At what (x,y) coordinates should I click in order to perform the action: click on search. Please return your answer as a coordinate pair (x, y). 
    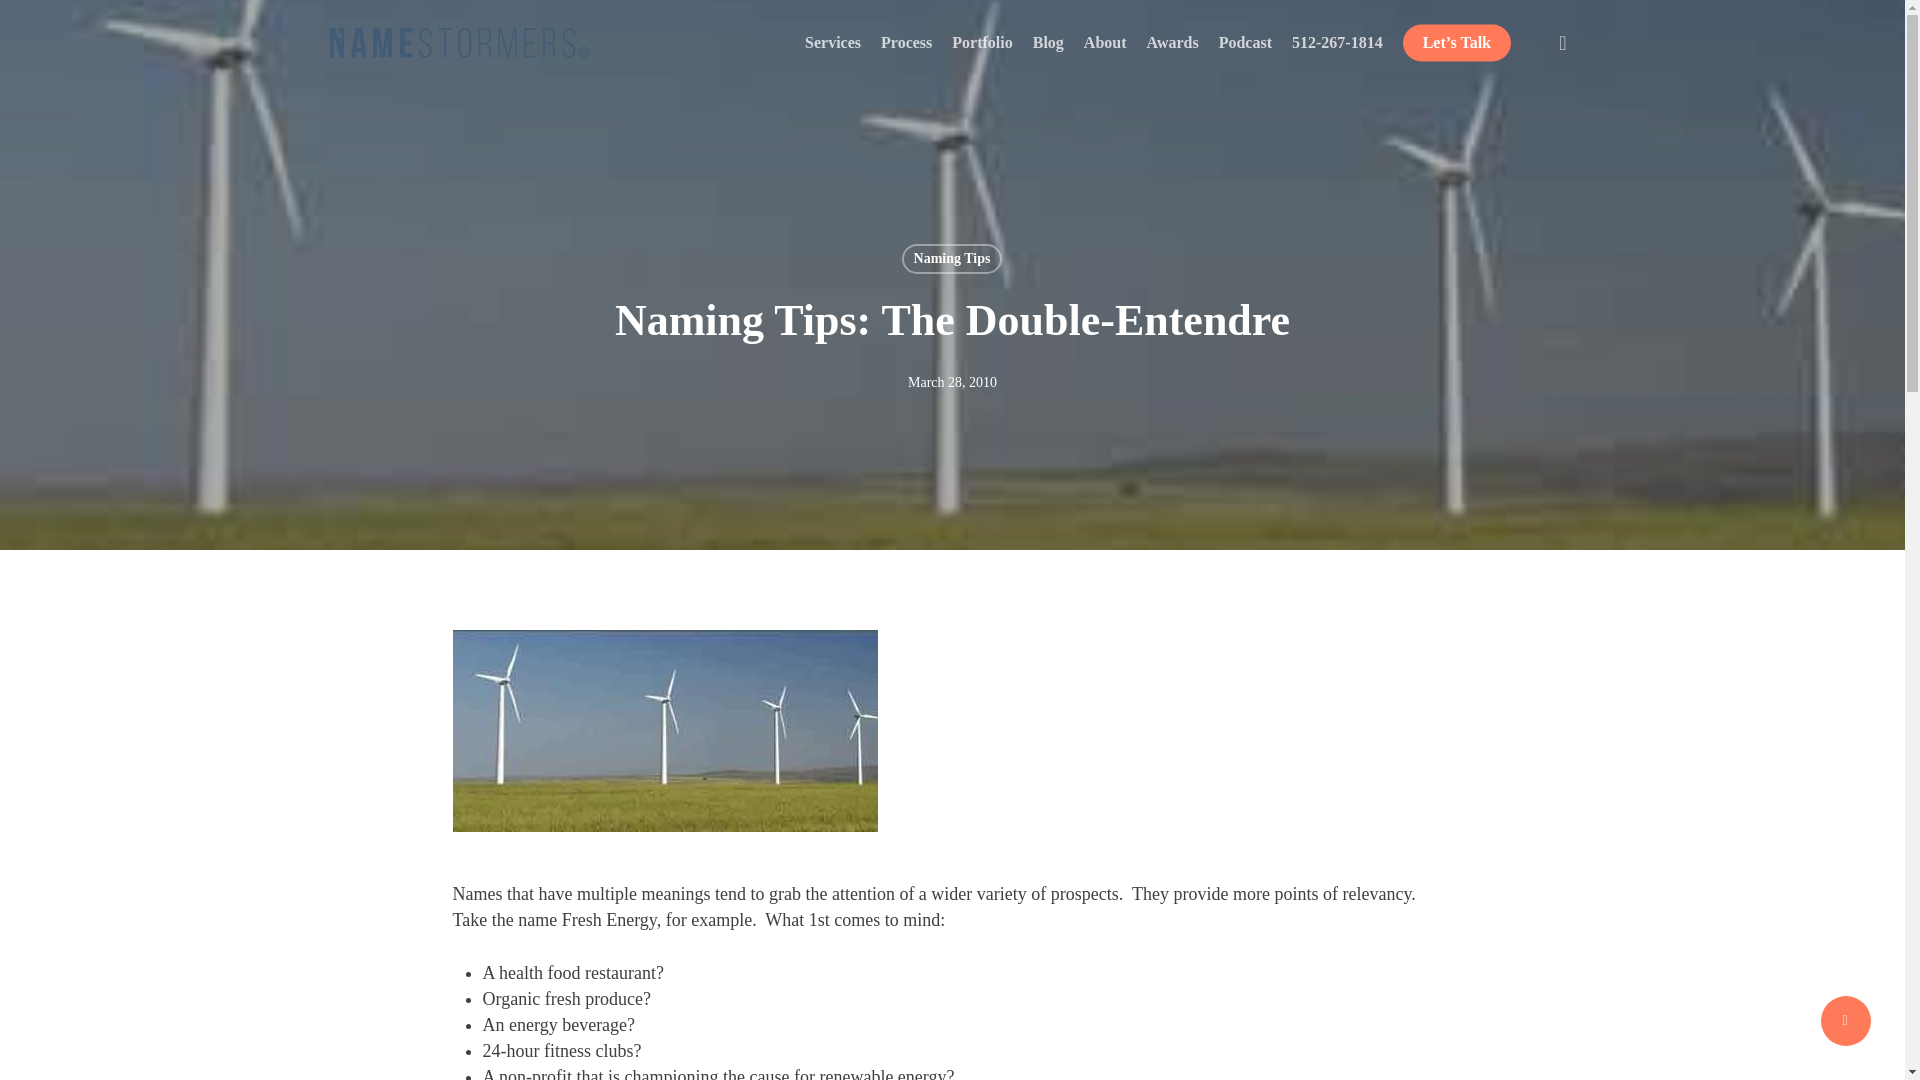
    Looking at the image, I should click on (1562, 42).